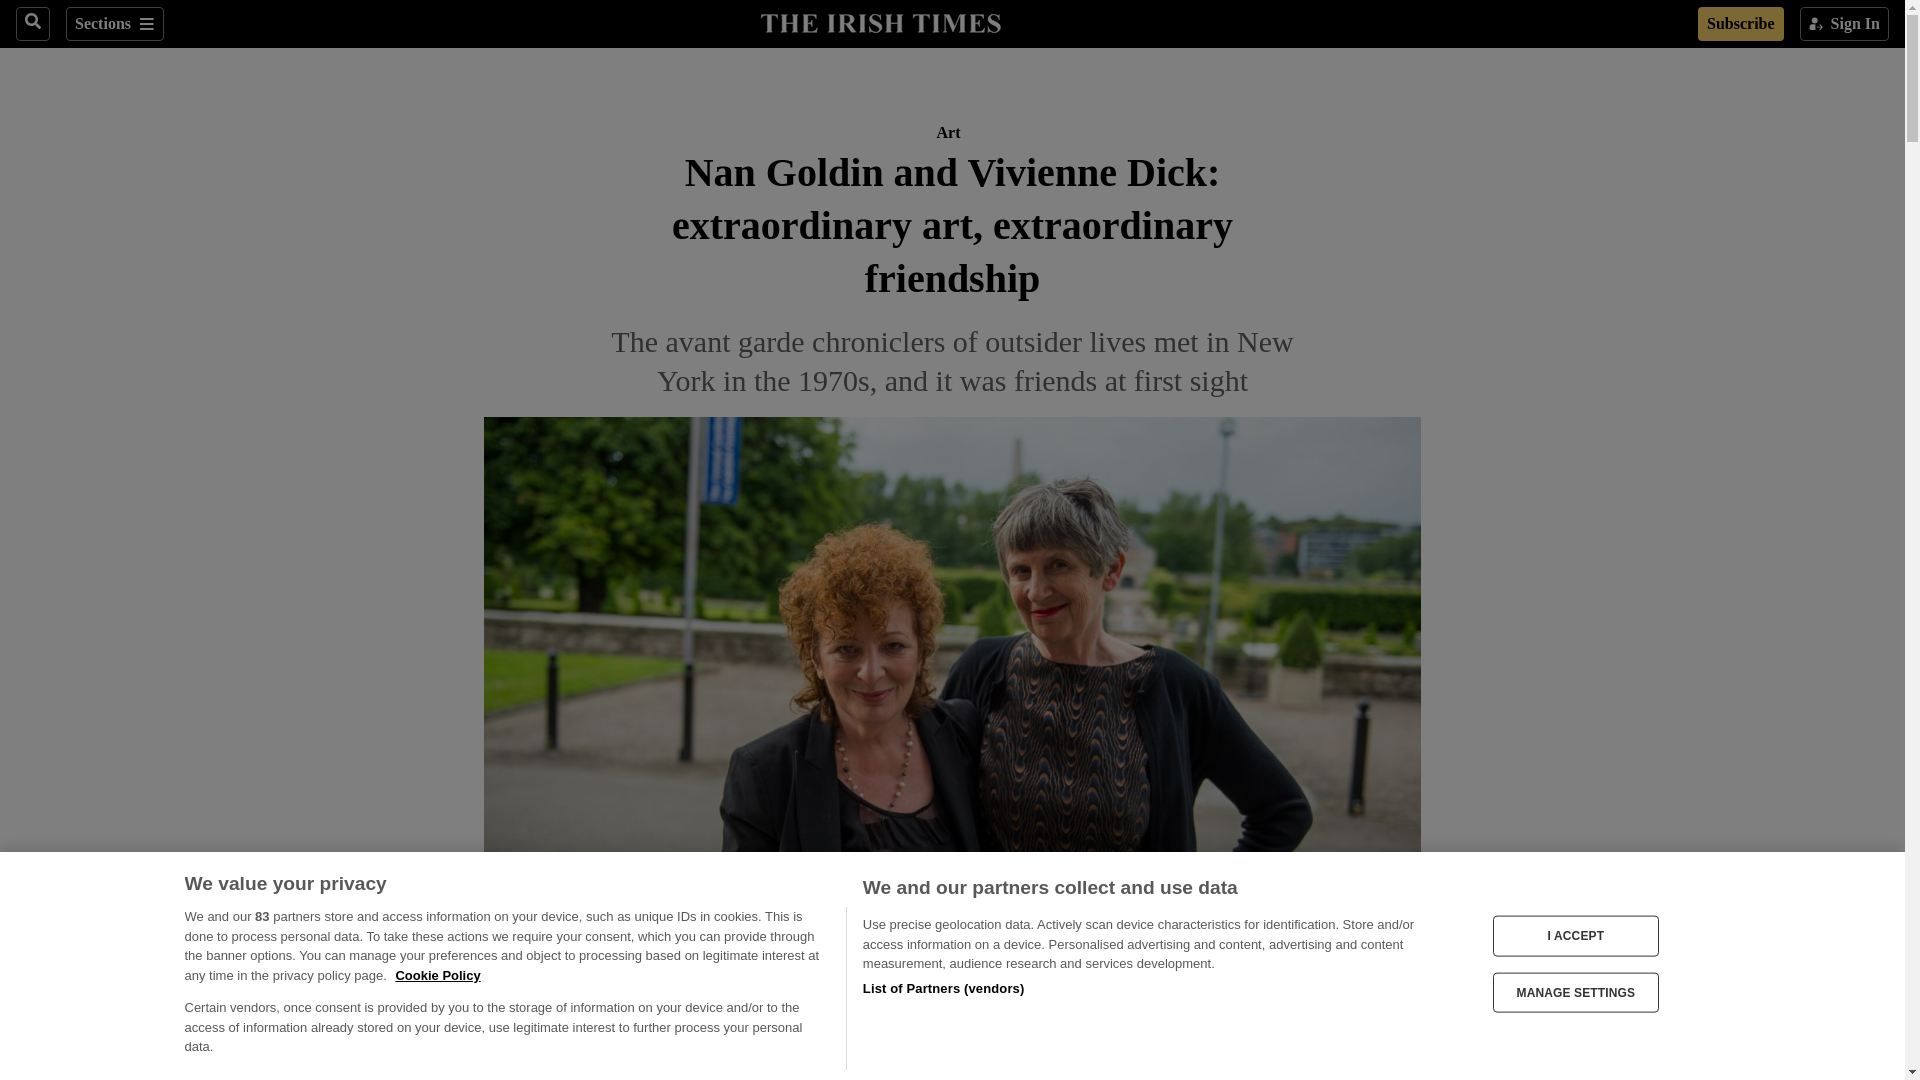 This screenshot has width=1920, height=1080. What do you see at coordinates (464, 1077) in the screenshot?
I see `WhatsApp` at bounding box center [464, 1077].